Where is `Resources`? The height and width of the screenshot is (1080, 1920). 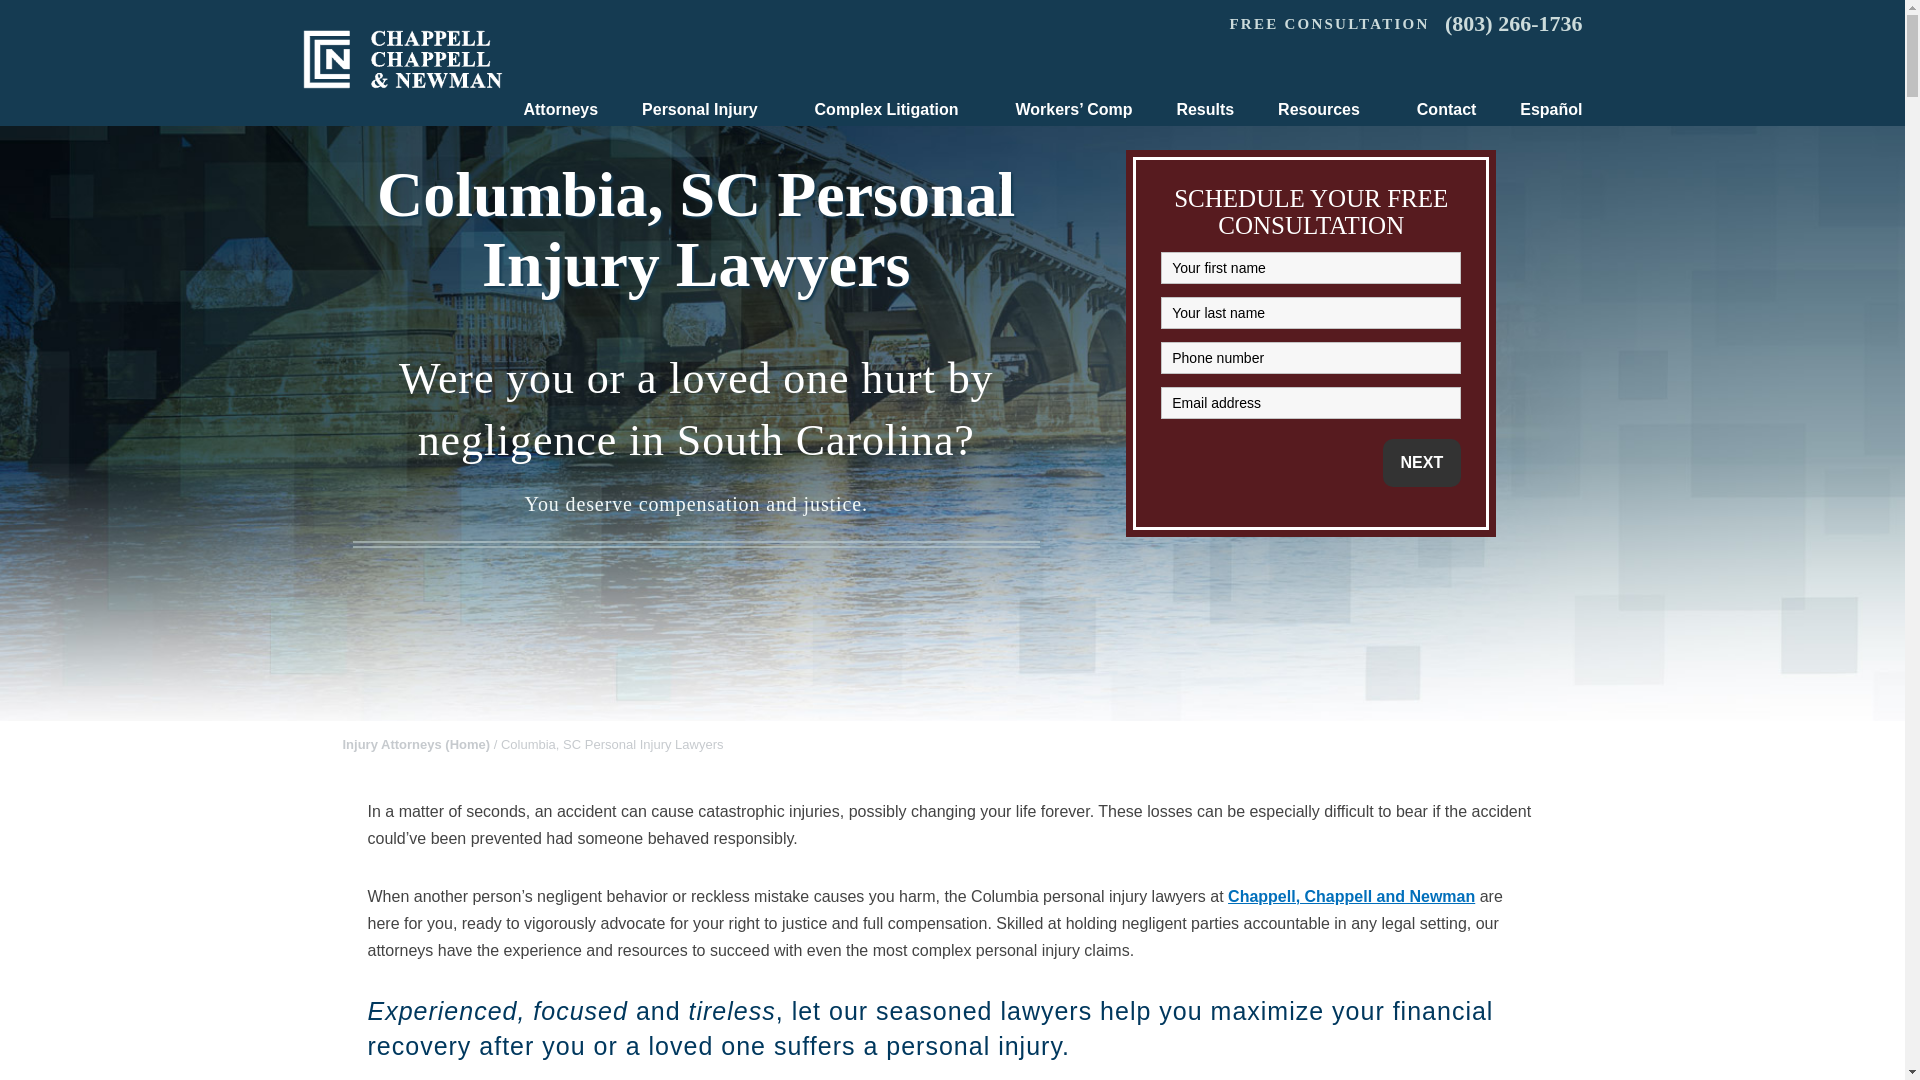 Resources is located at coordinates (1325, 110).